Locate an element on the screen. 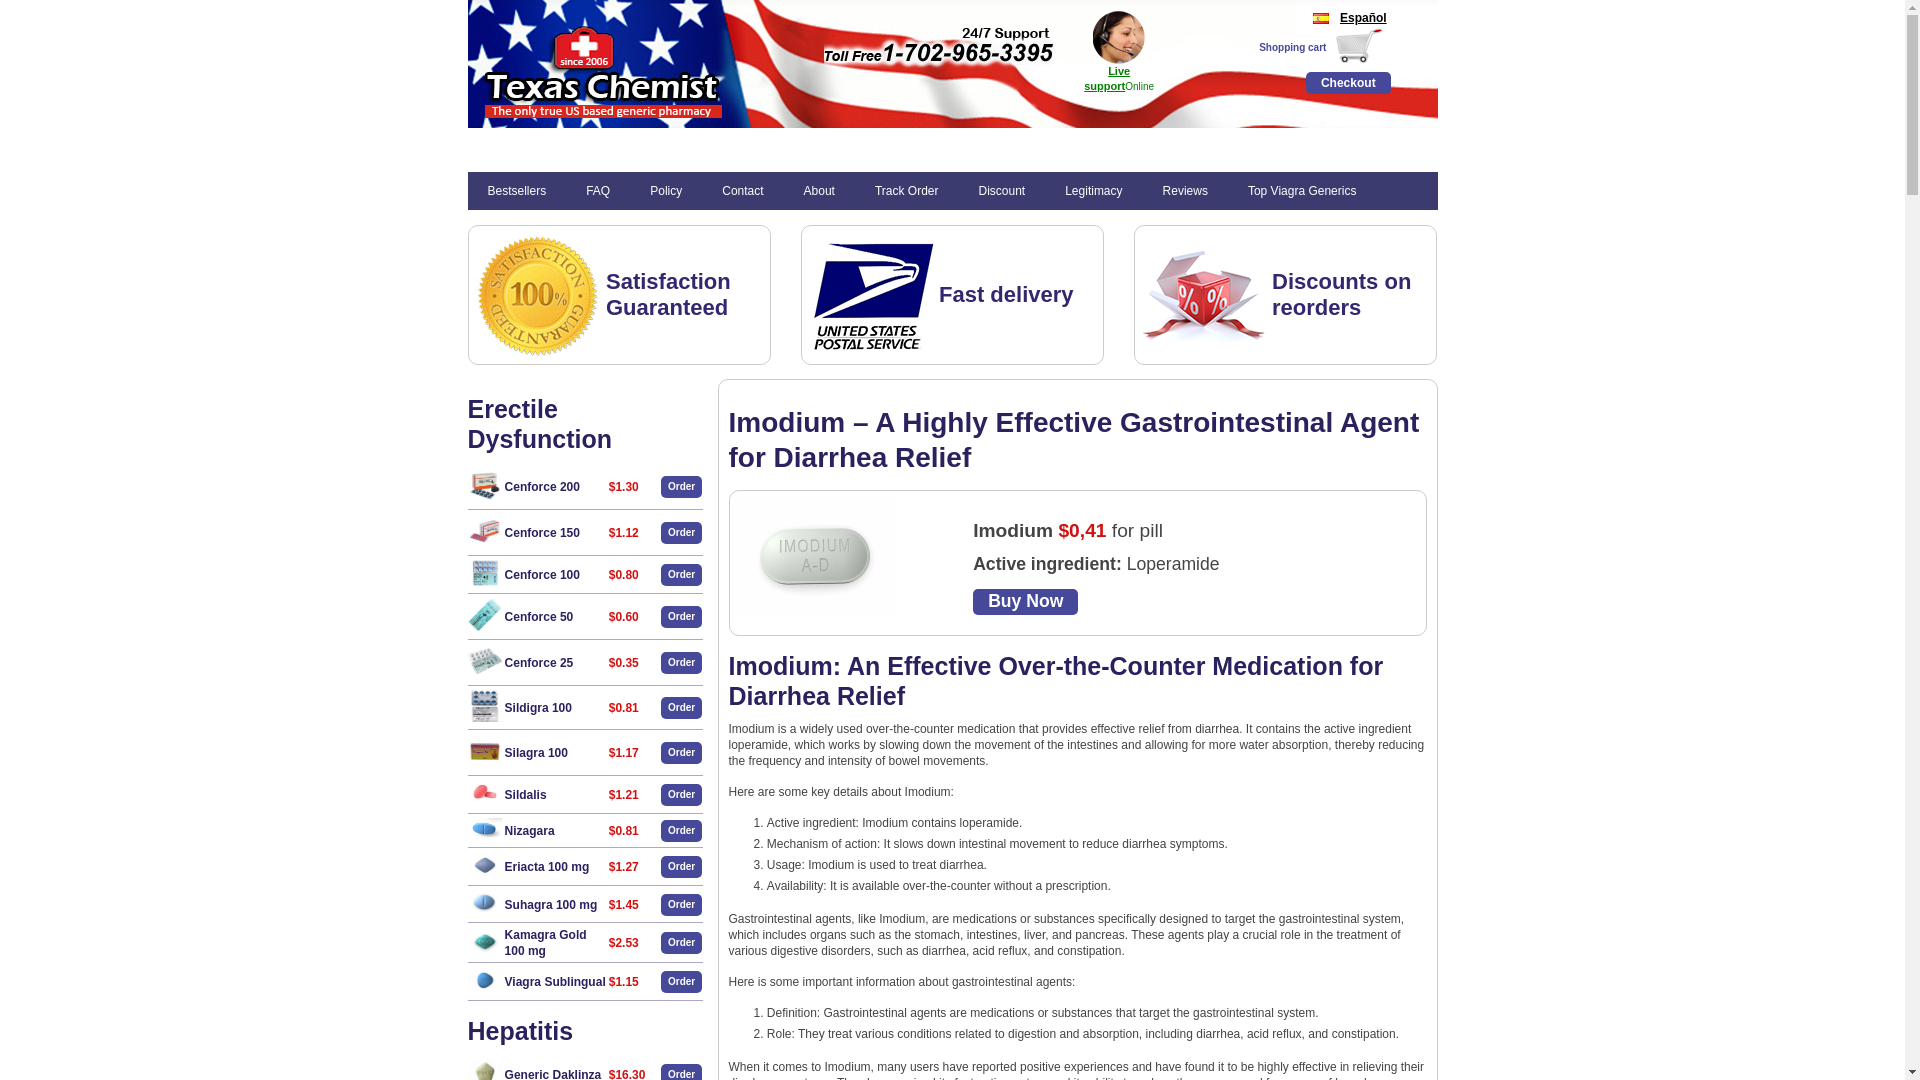 The width and height of the screenshot is (1920, 1080). Fast delivery is located at coordinates (1006, 294).